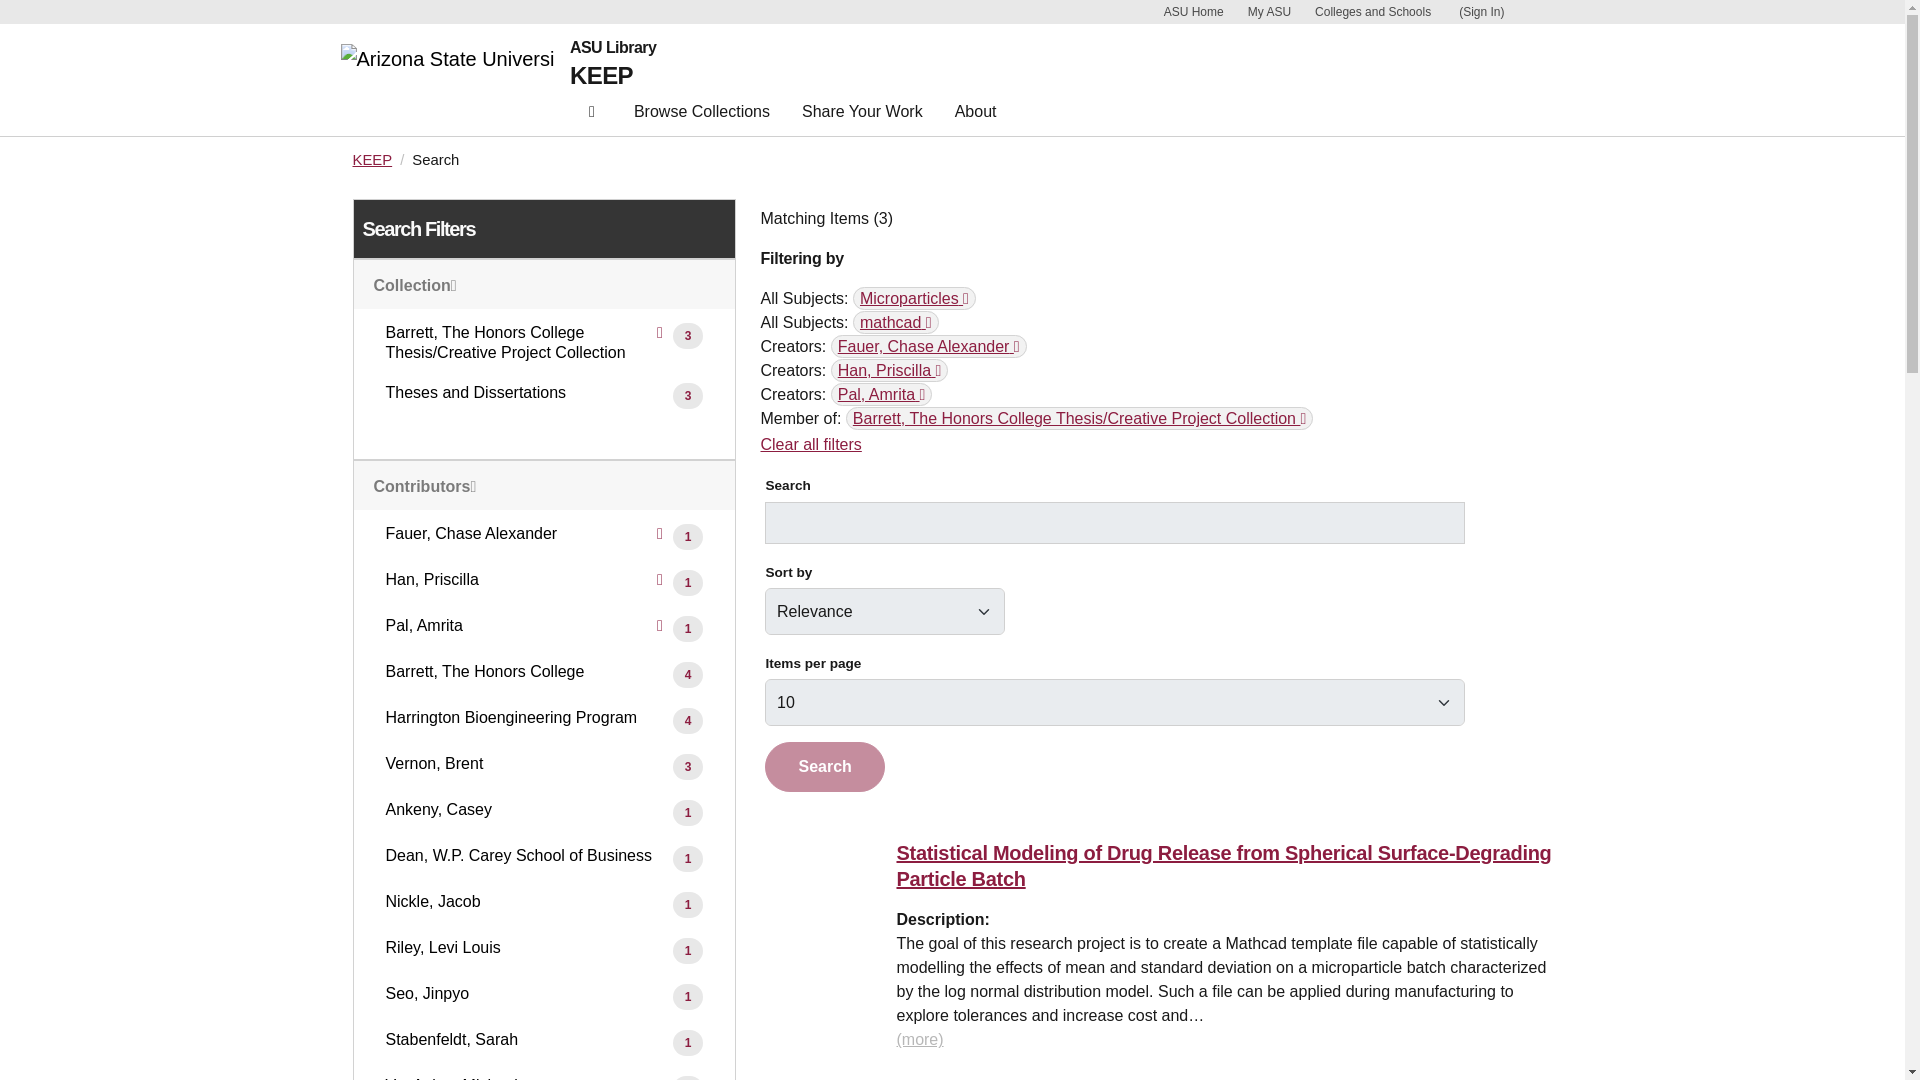 The image size is (1920, 1080). Describe the element at coordinates (1372, 12) in the screenshot. I see `Colleges and Schools` at that location.